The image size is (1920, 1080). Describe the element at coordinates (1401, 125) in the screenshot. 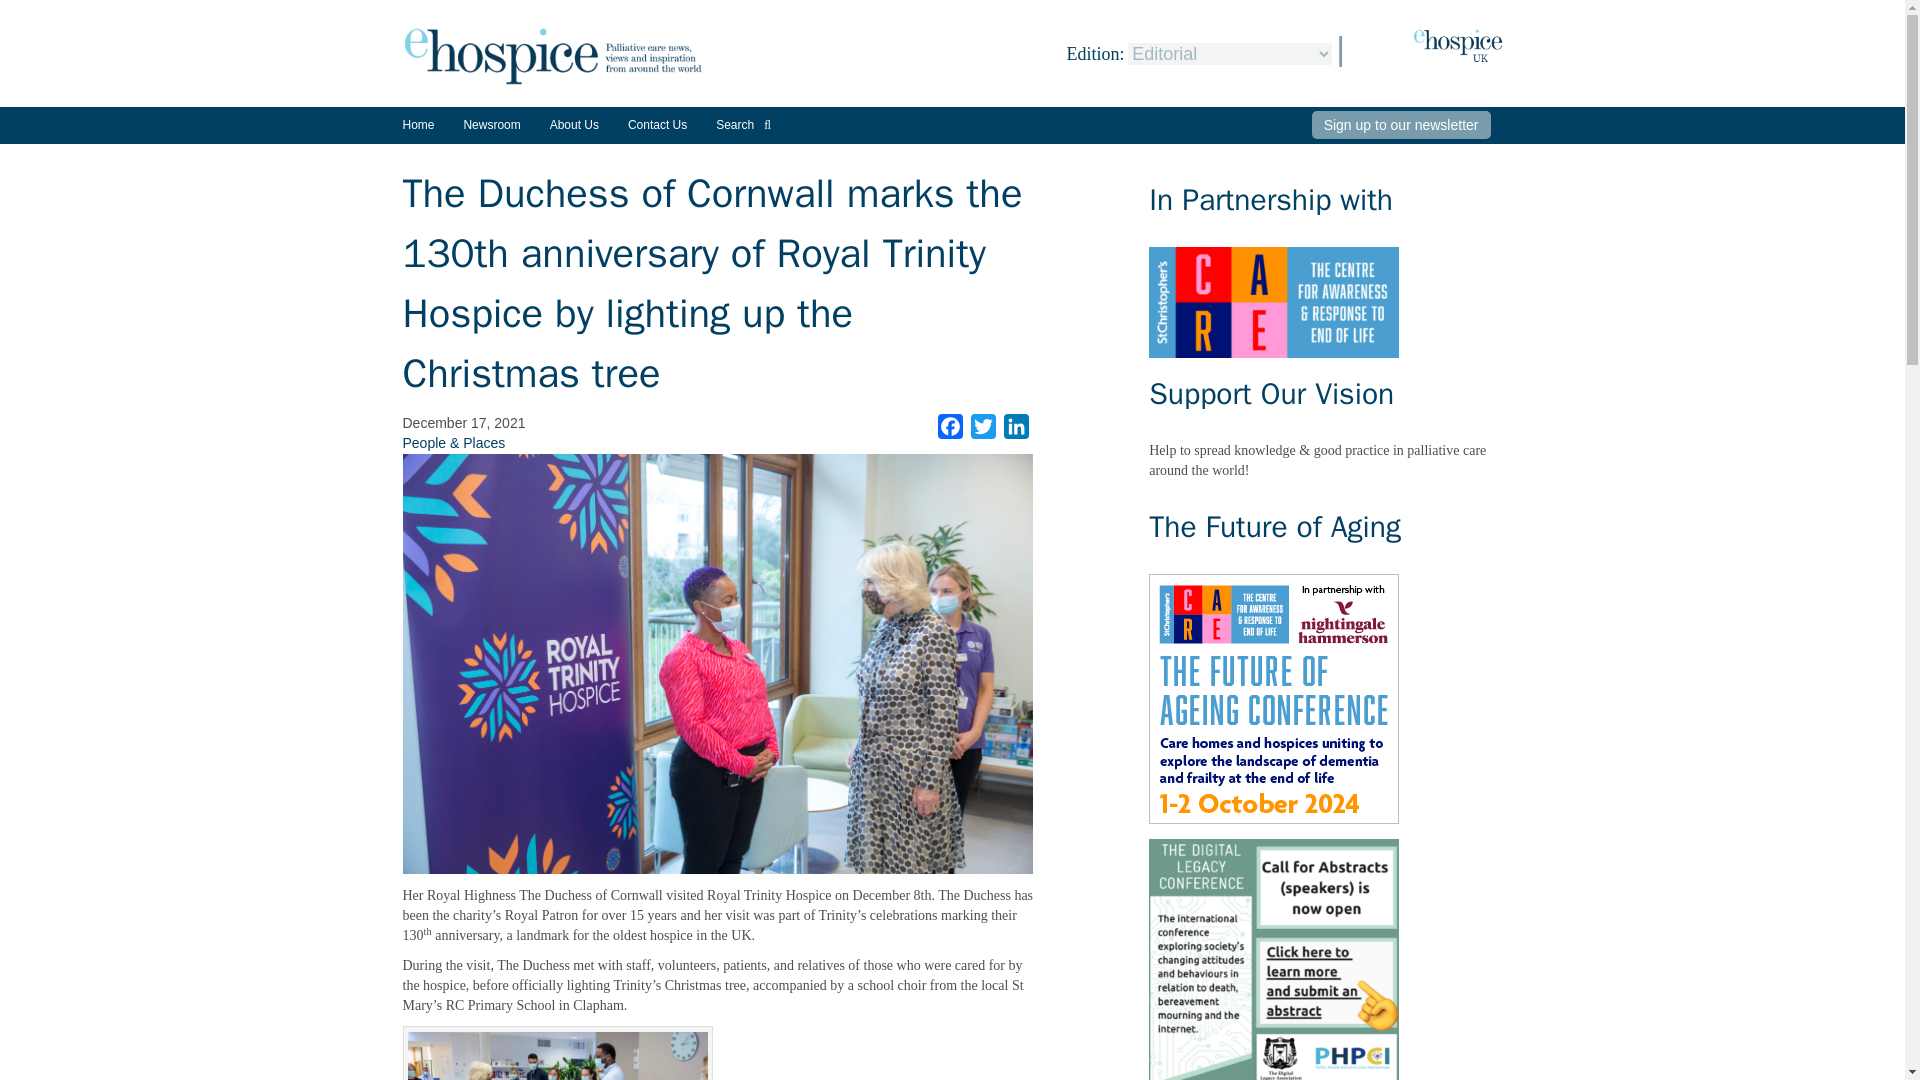

I see `Sign up to our newsletter` at that location.